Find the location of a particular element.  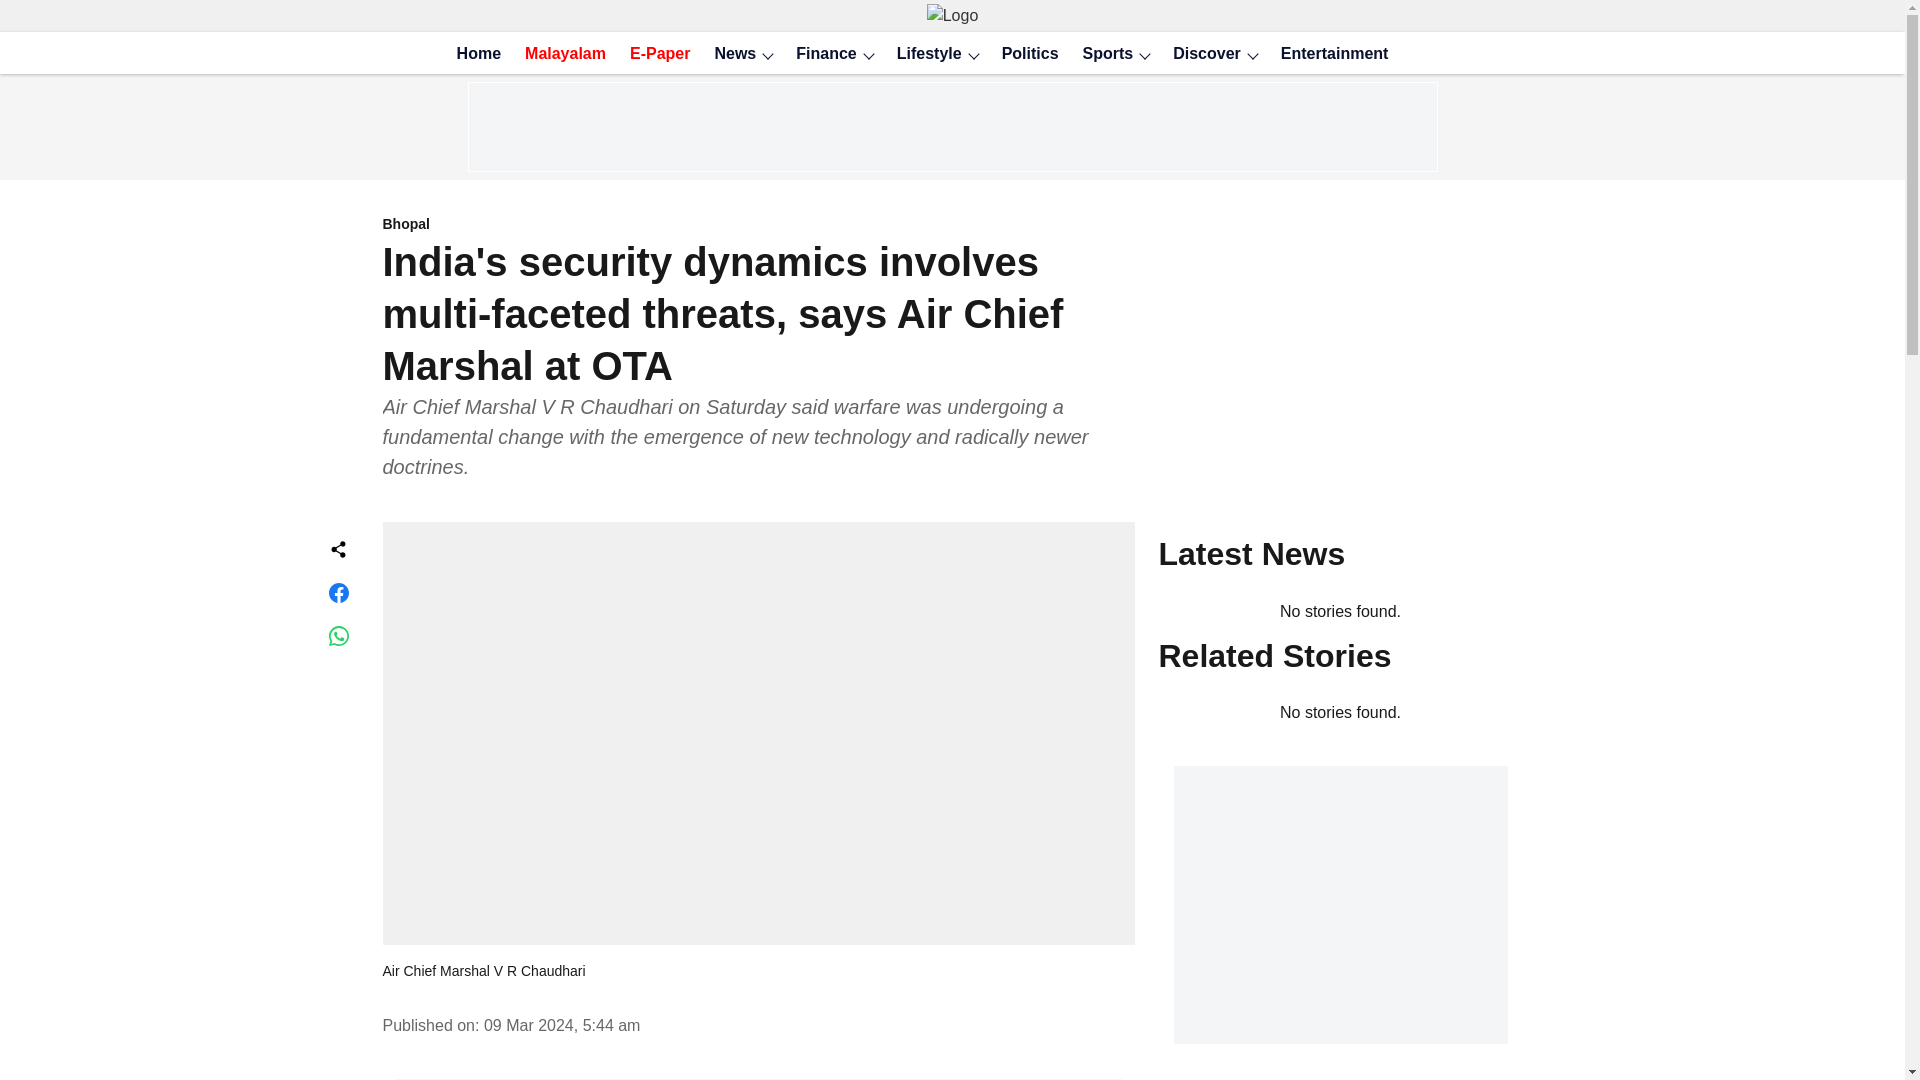

Malayalam is located at coordinates (559, 54).